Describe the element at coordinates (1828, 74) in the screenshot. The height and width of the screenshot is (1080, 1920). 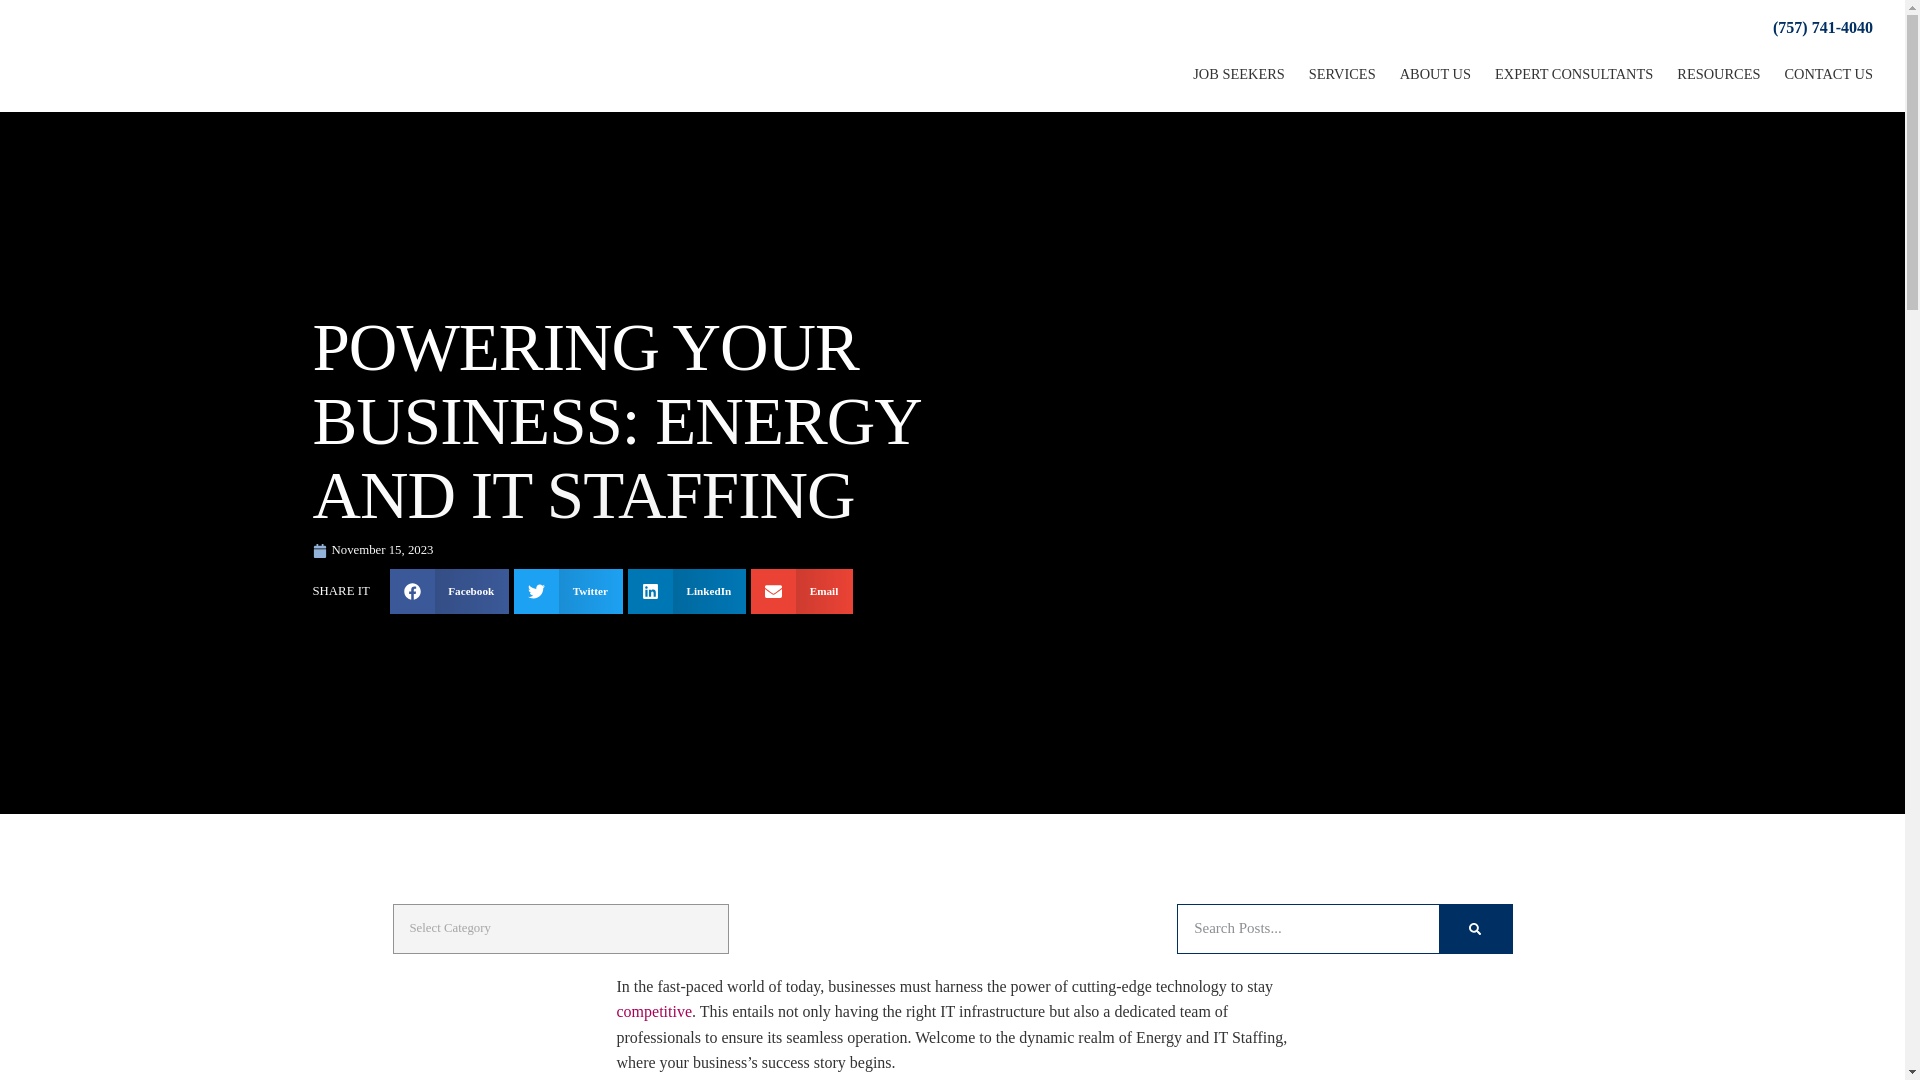
I see `CONTACT US` at that location.